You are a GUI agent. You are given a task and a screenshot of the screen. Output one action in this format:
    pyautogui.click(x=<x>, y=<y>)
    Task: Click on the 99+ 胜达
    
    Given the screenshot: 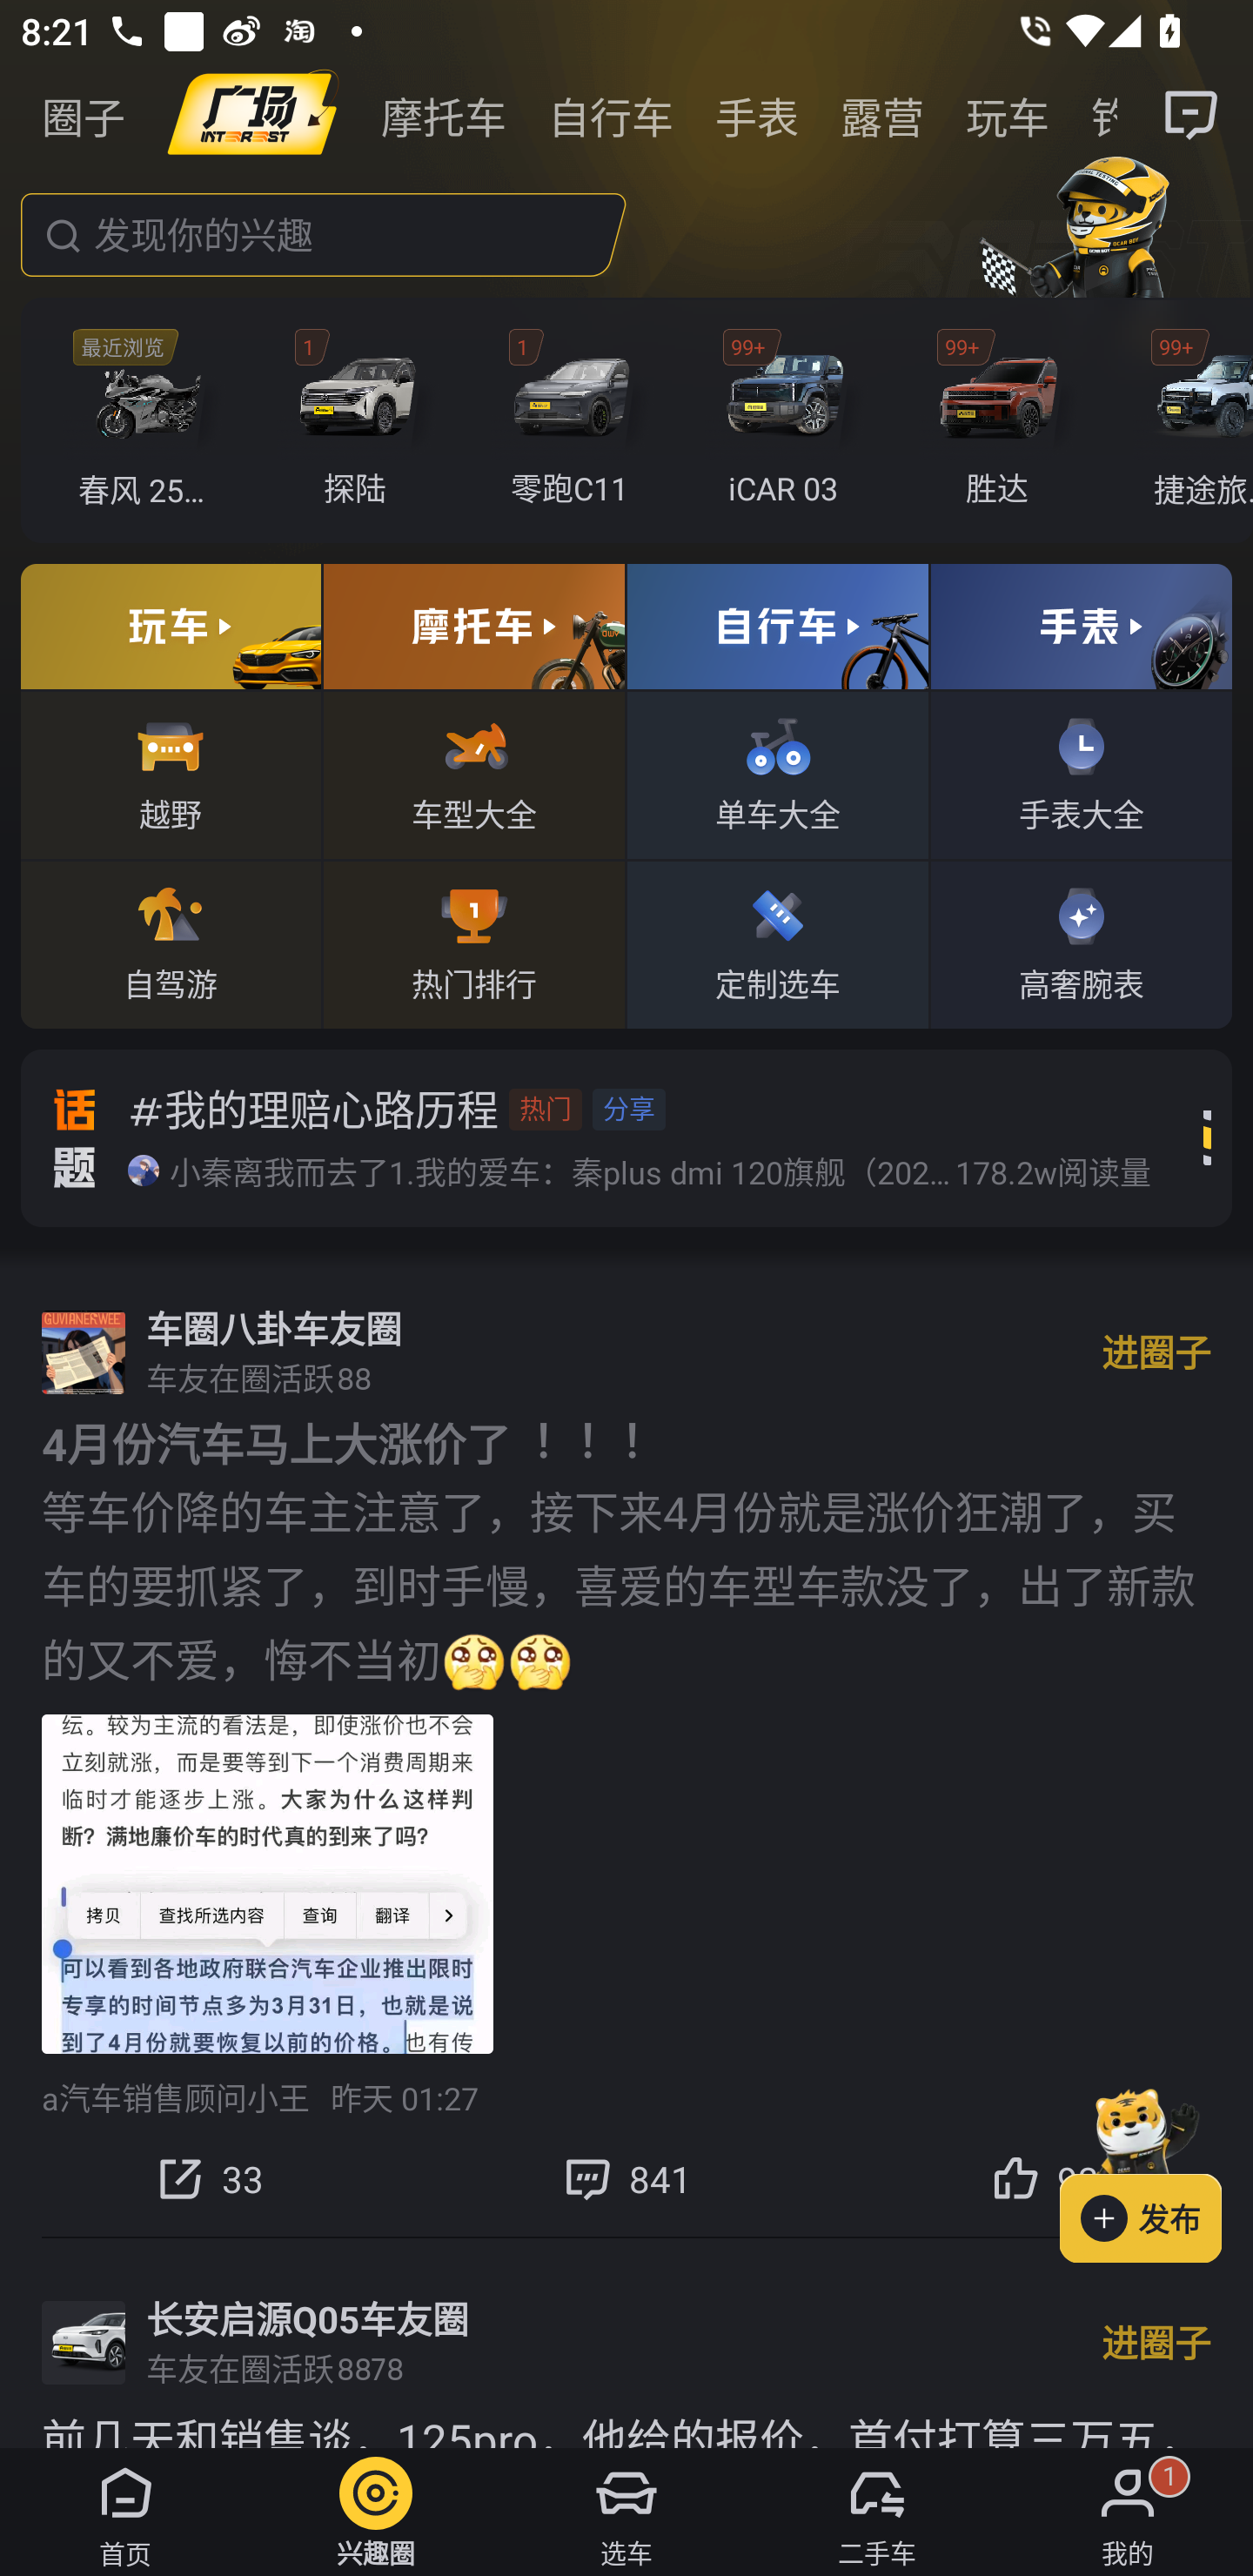 What is the action you would take?
    pyautogui.click(x=1004, y=421)
    